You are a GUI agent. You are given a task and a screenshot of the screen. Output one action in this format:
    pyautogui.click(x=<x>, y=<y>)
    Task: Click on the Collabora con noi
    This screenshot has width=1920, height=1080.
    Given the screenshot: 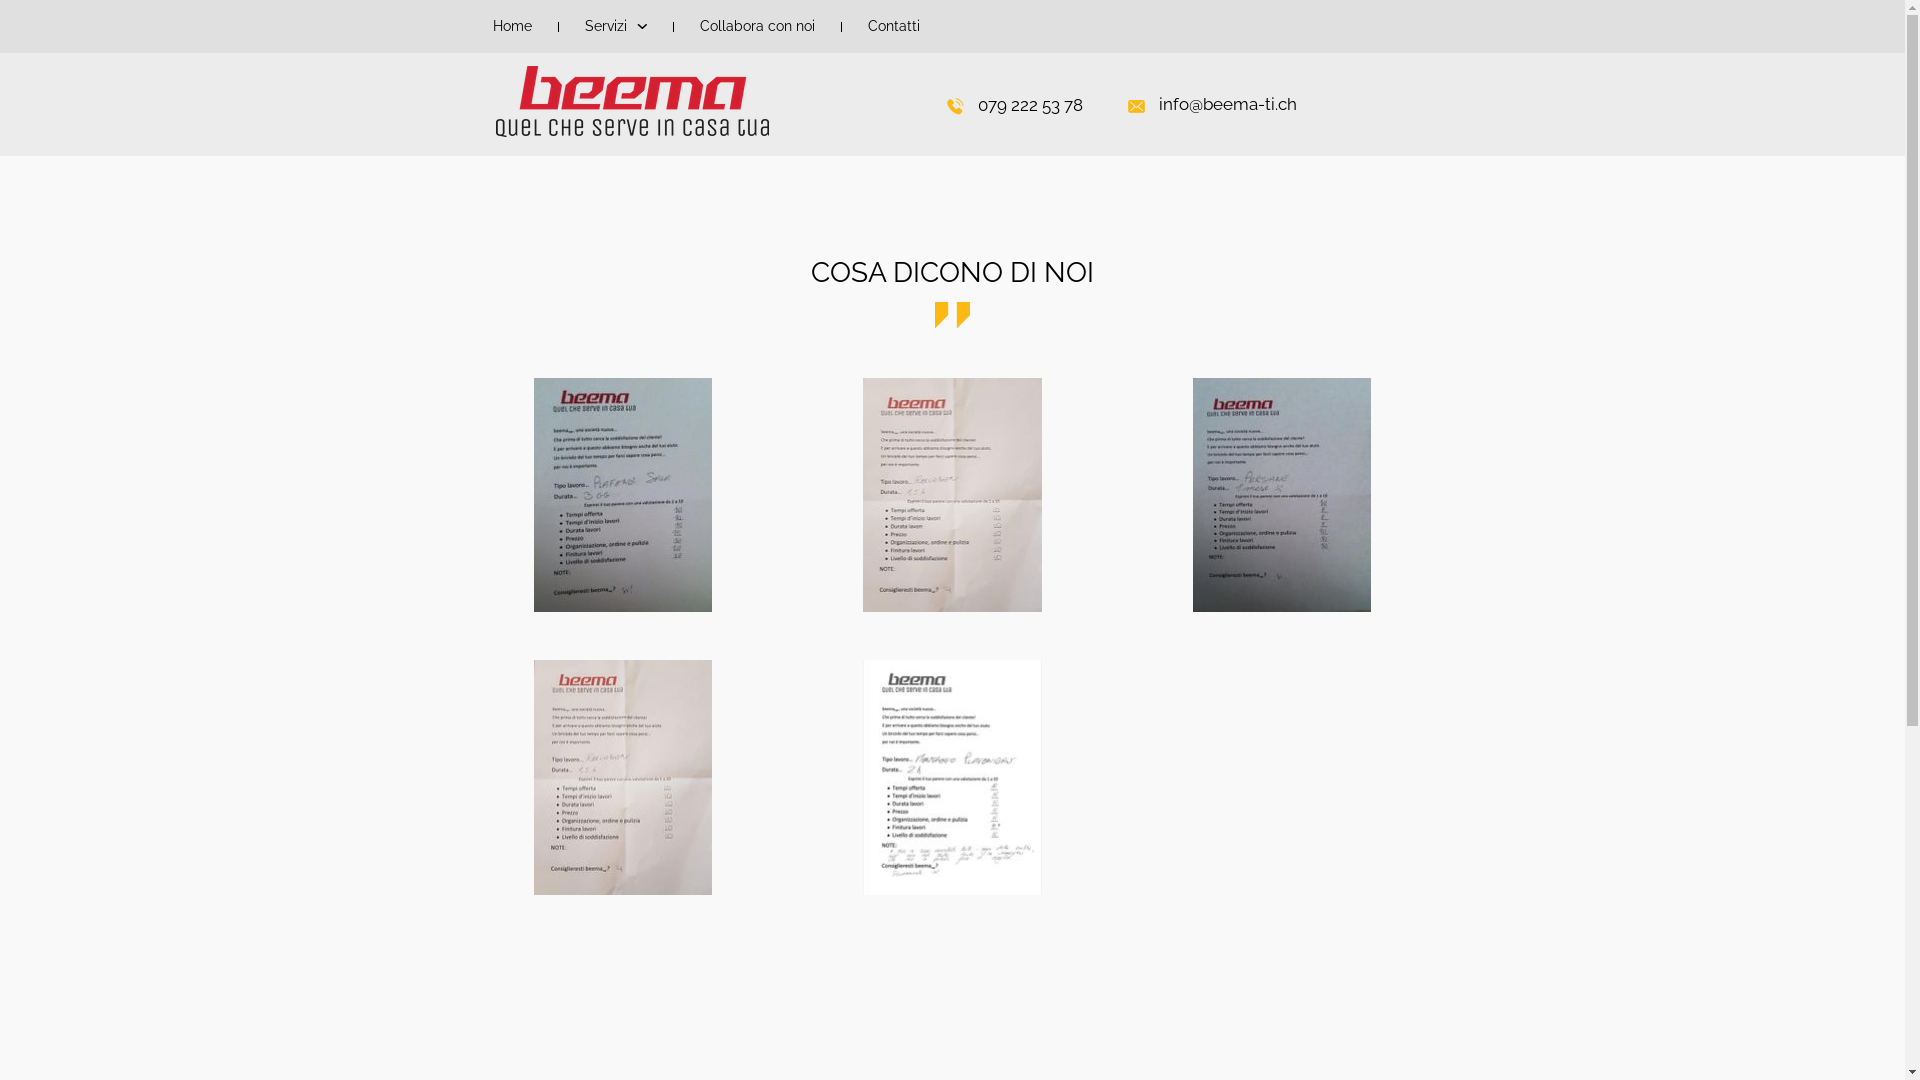 What is the action you would take?
    pyautogui.click(x=758, y=26)
    